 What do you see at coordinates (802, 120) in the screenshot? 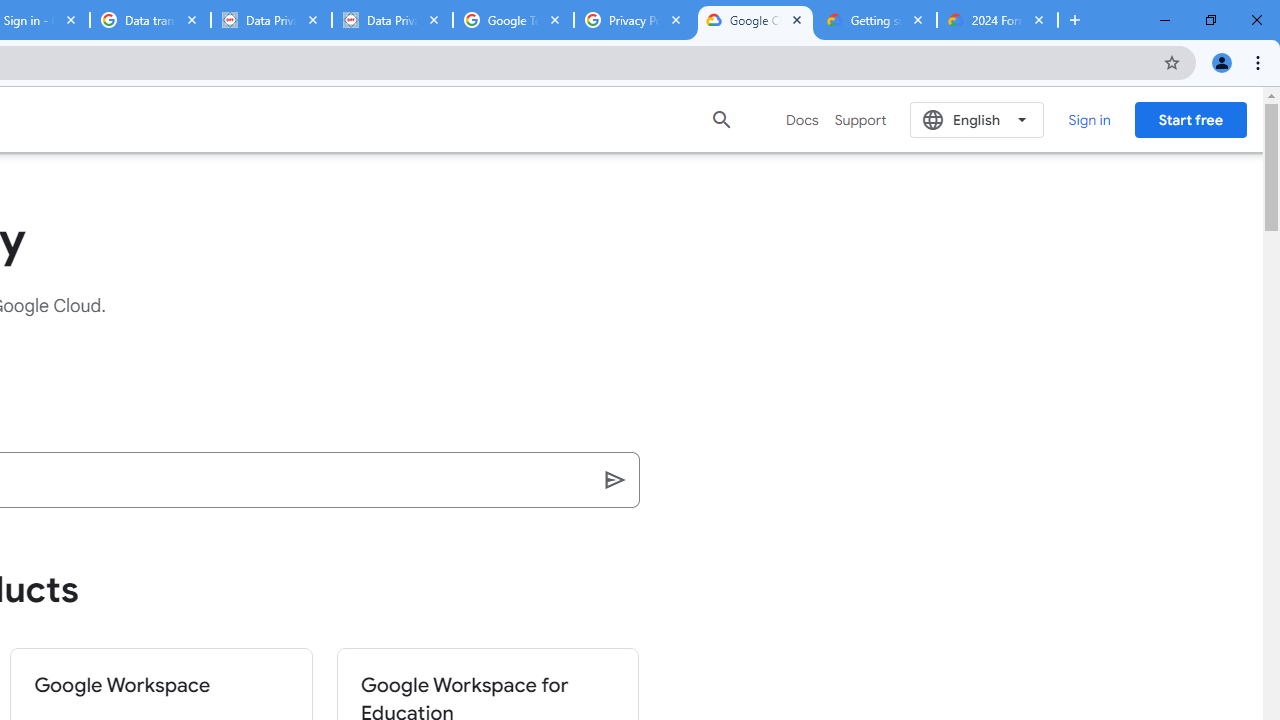
I see `Docs` at bounding box center [802, 120].